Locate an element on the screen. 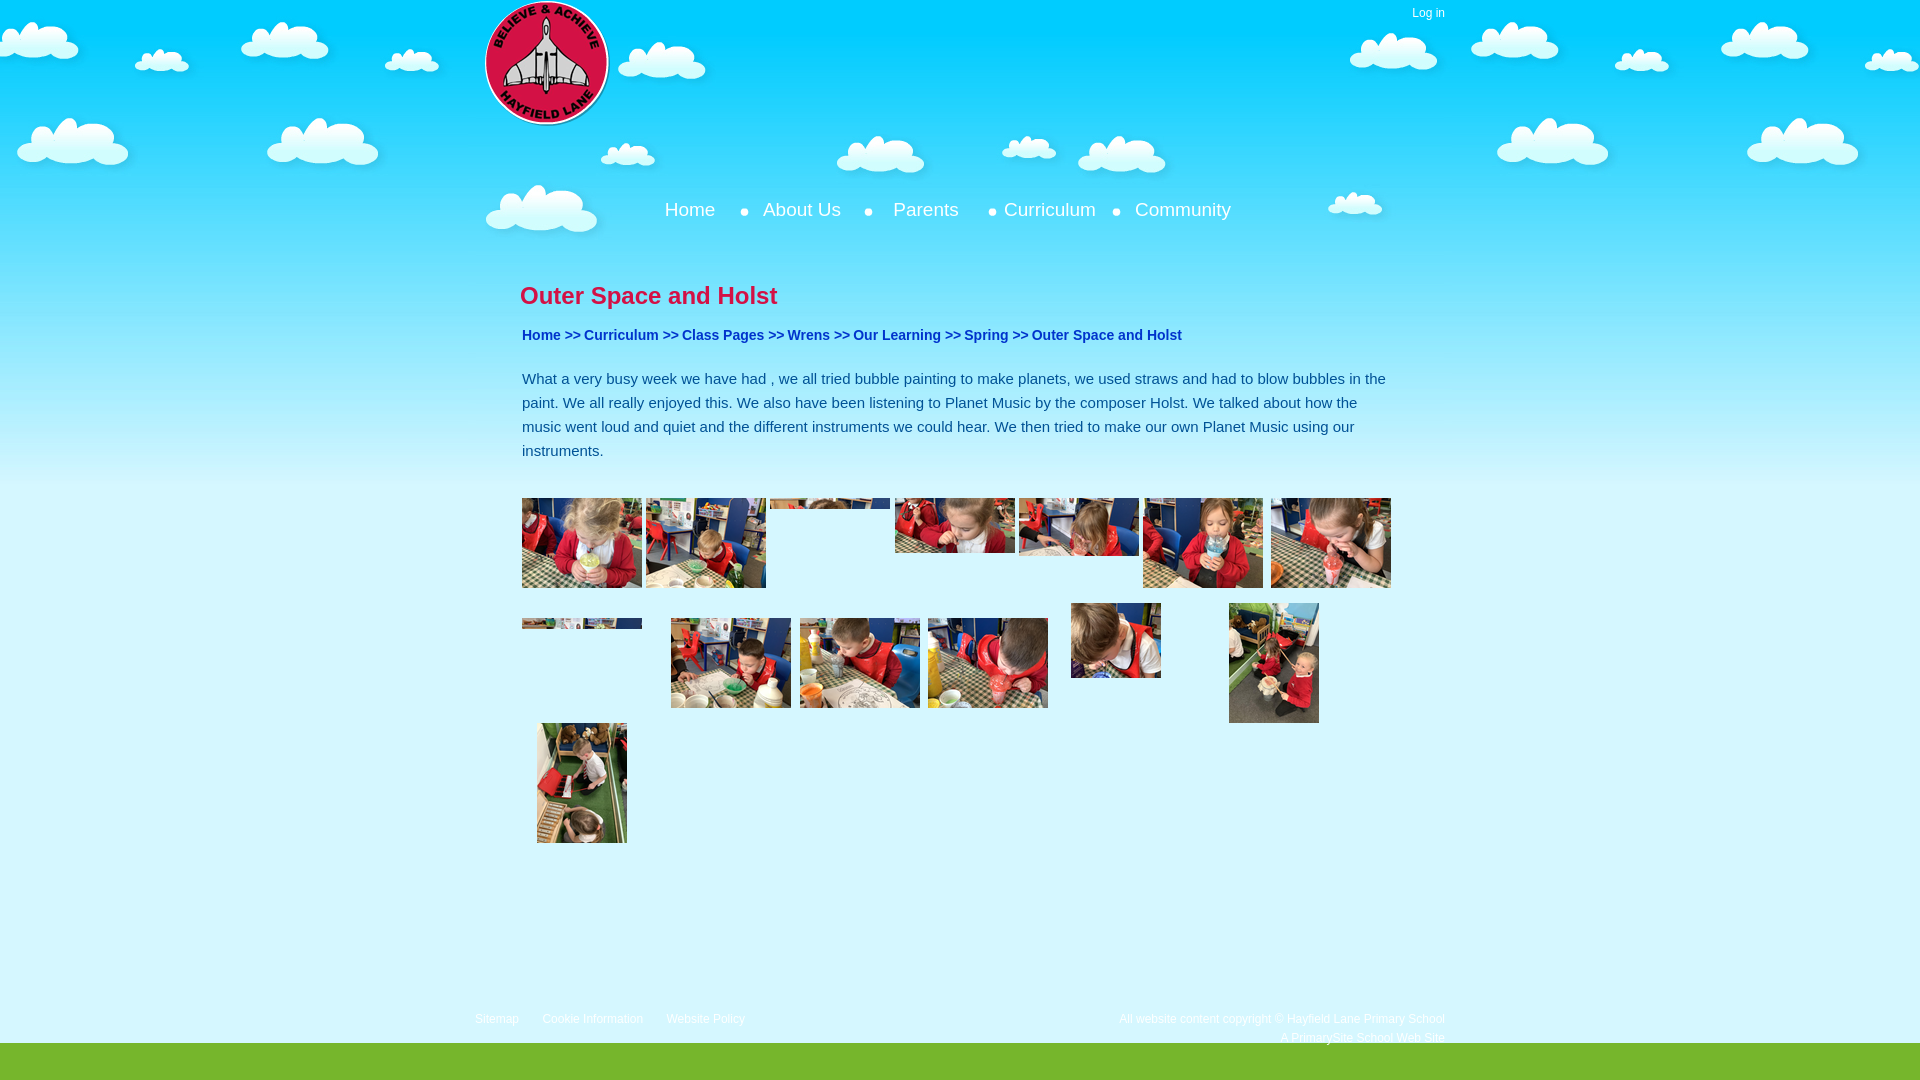  Outer Space and Holst is located at coordinates (1107, 335).